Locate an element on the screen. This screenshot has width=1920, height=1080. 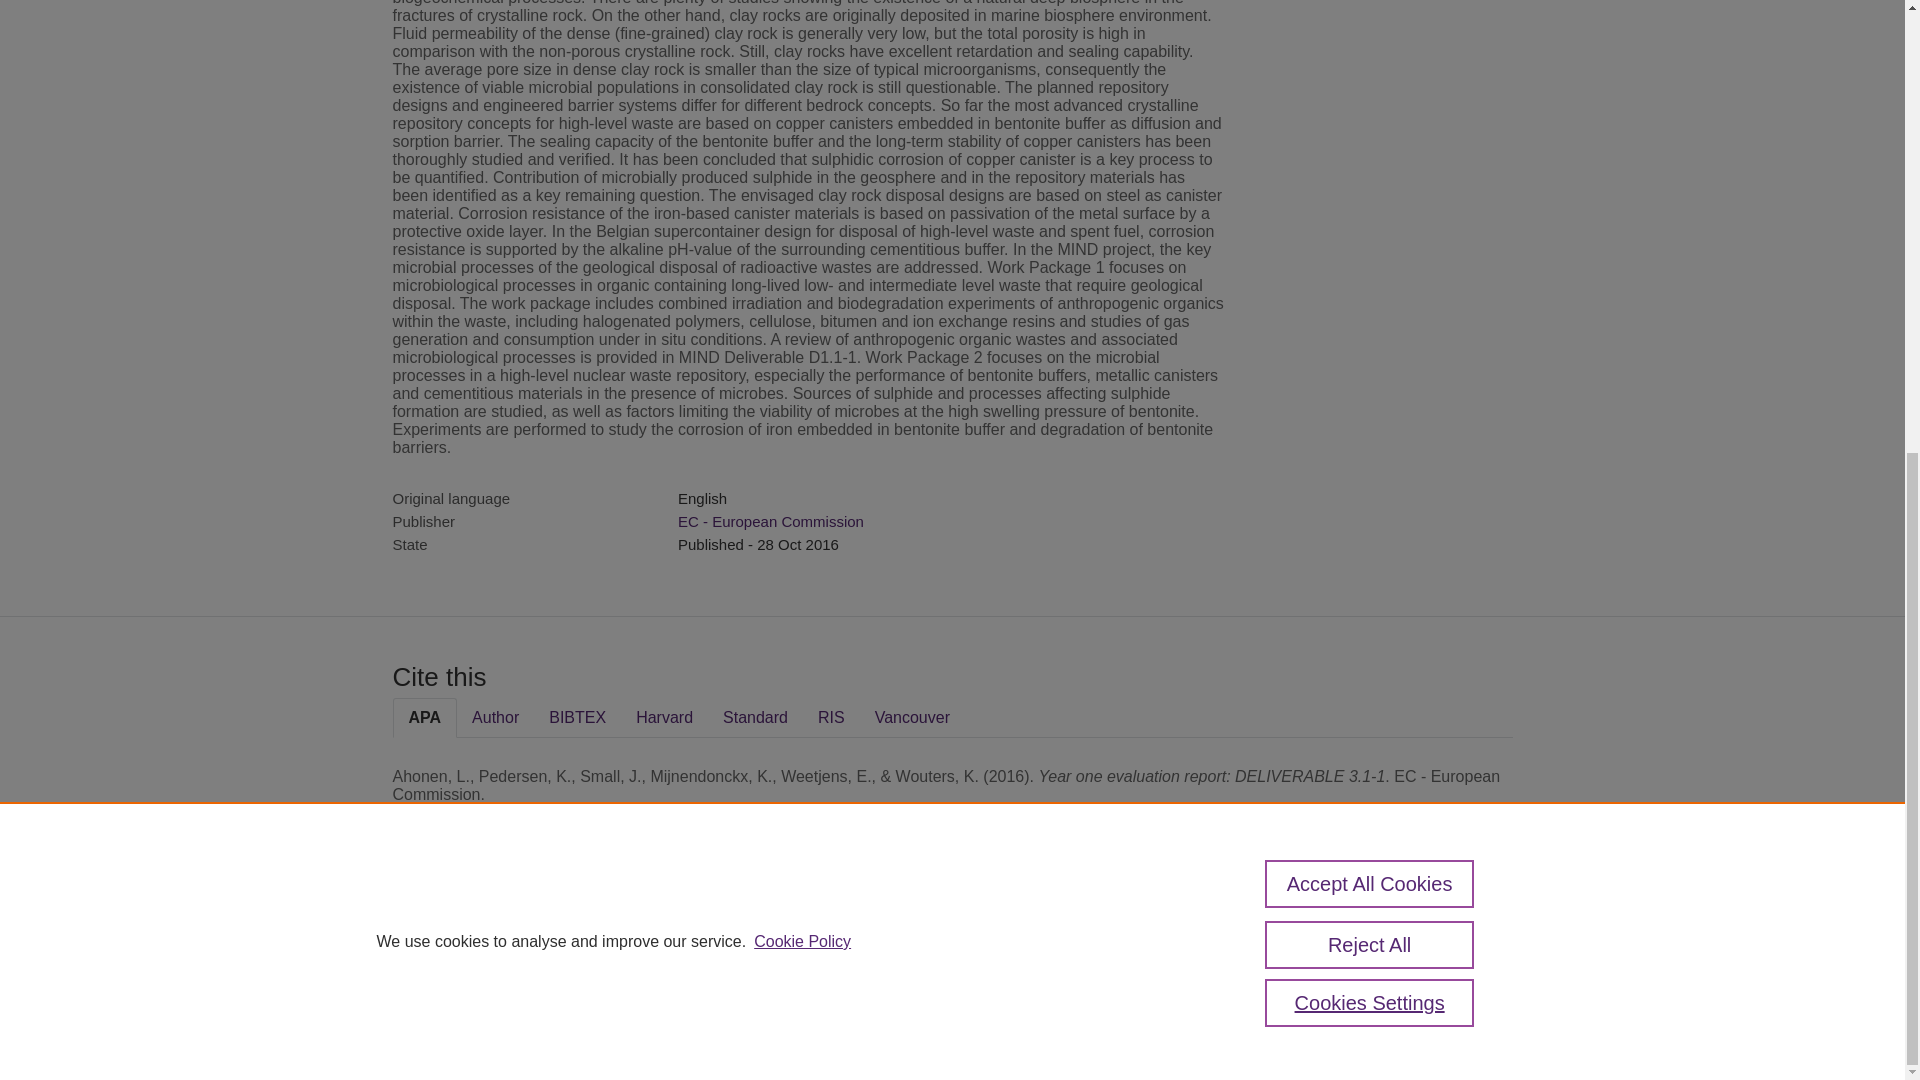
Accept All Cookies is located at coordinates (1370, 112).